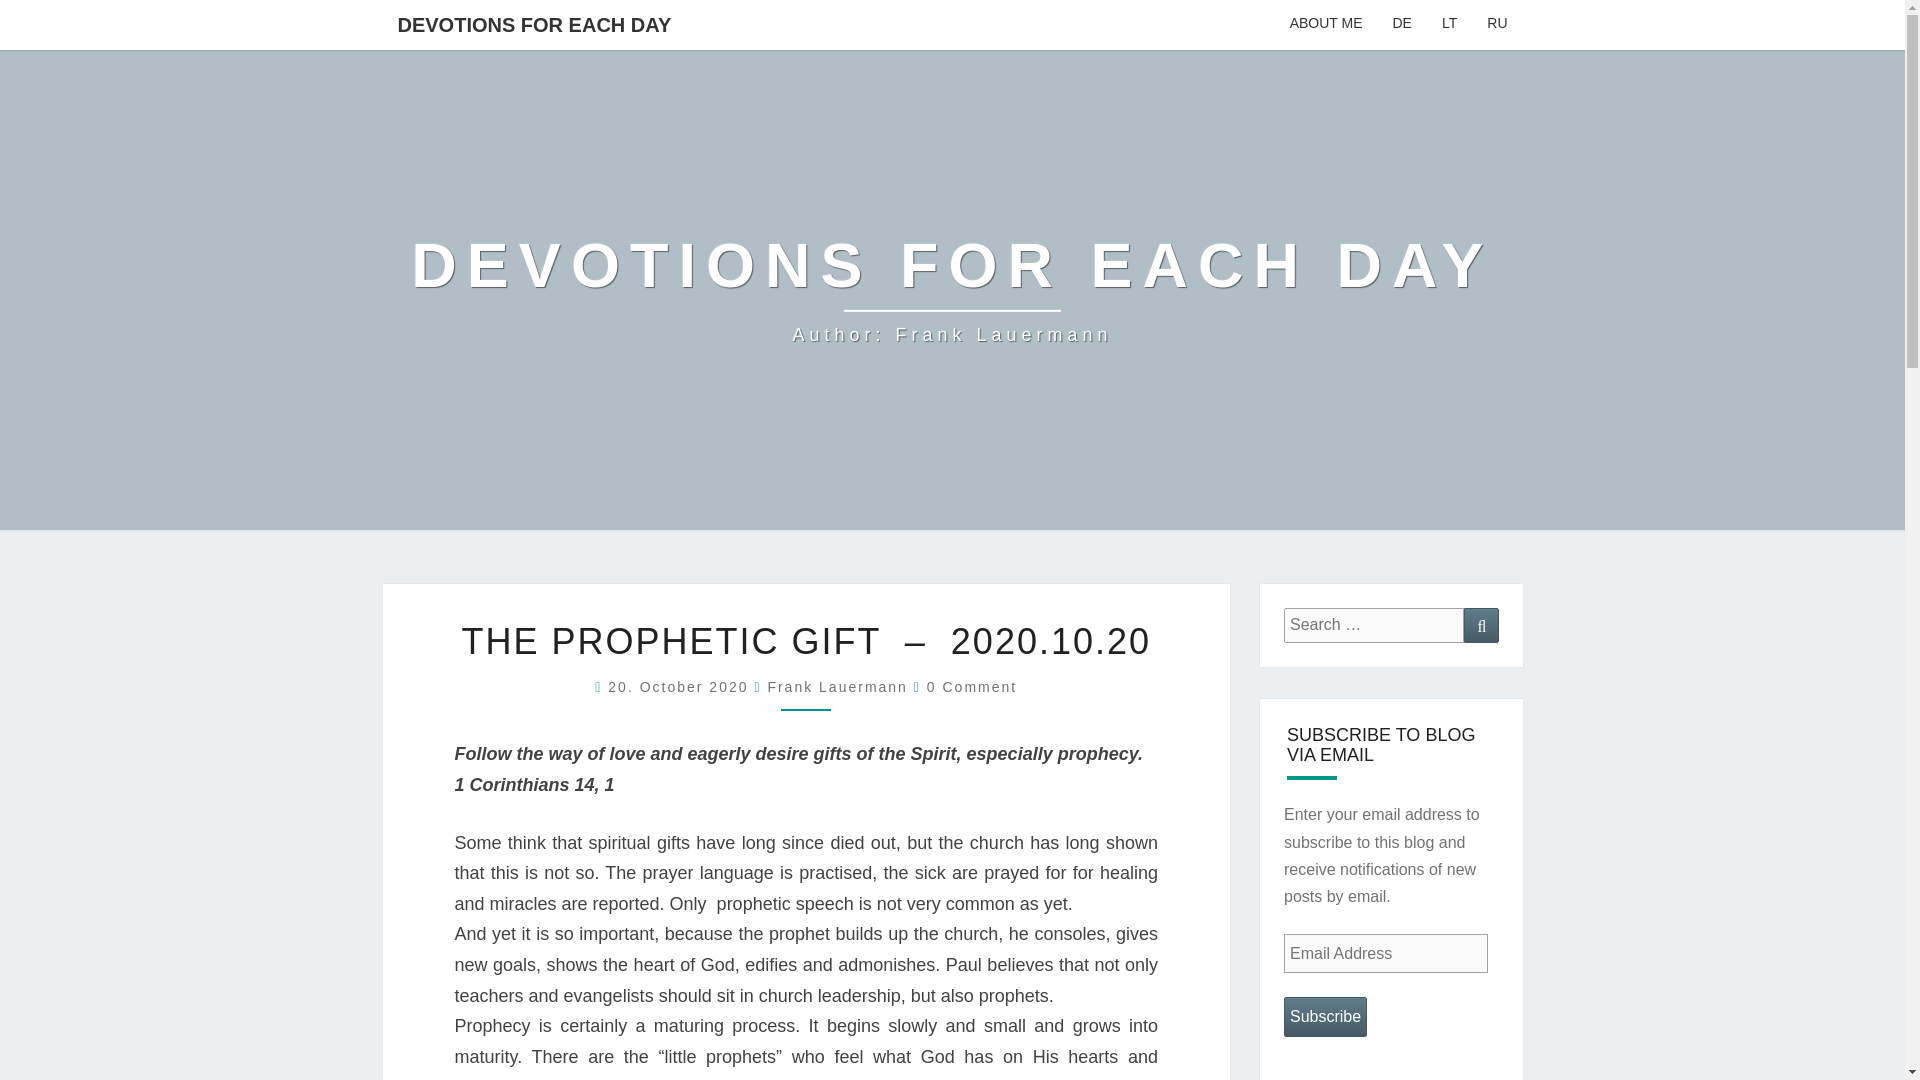  Describe the element at coordinates (1326, 24) in the screenshot. I see `ABOUT ME` at that location.